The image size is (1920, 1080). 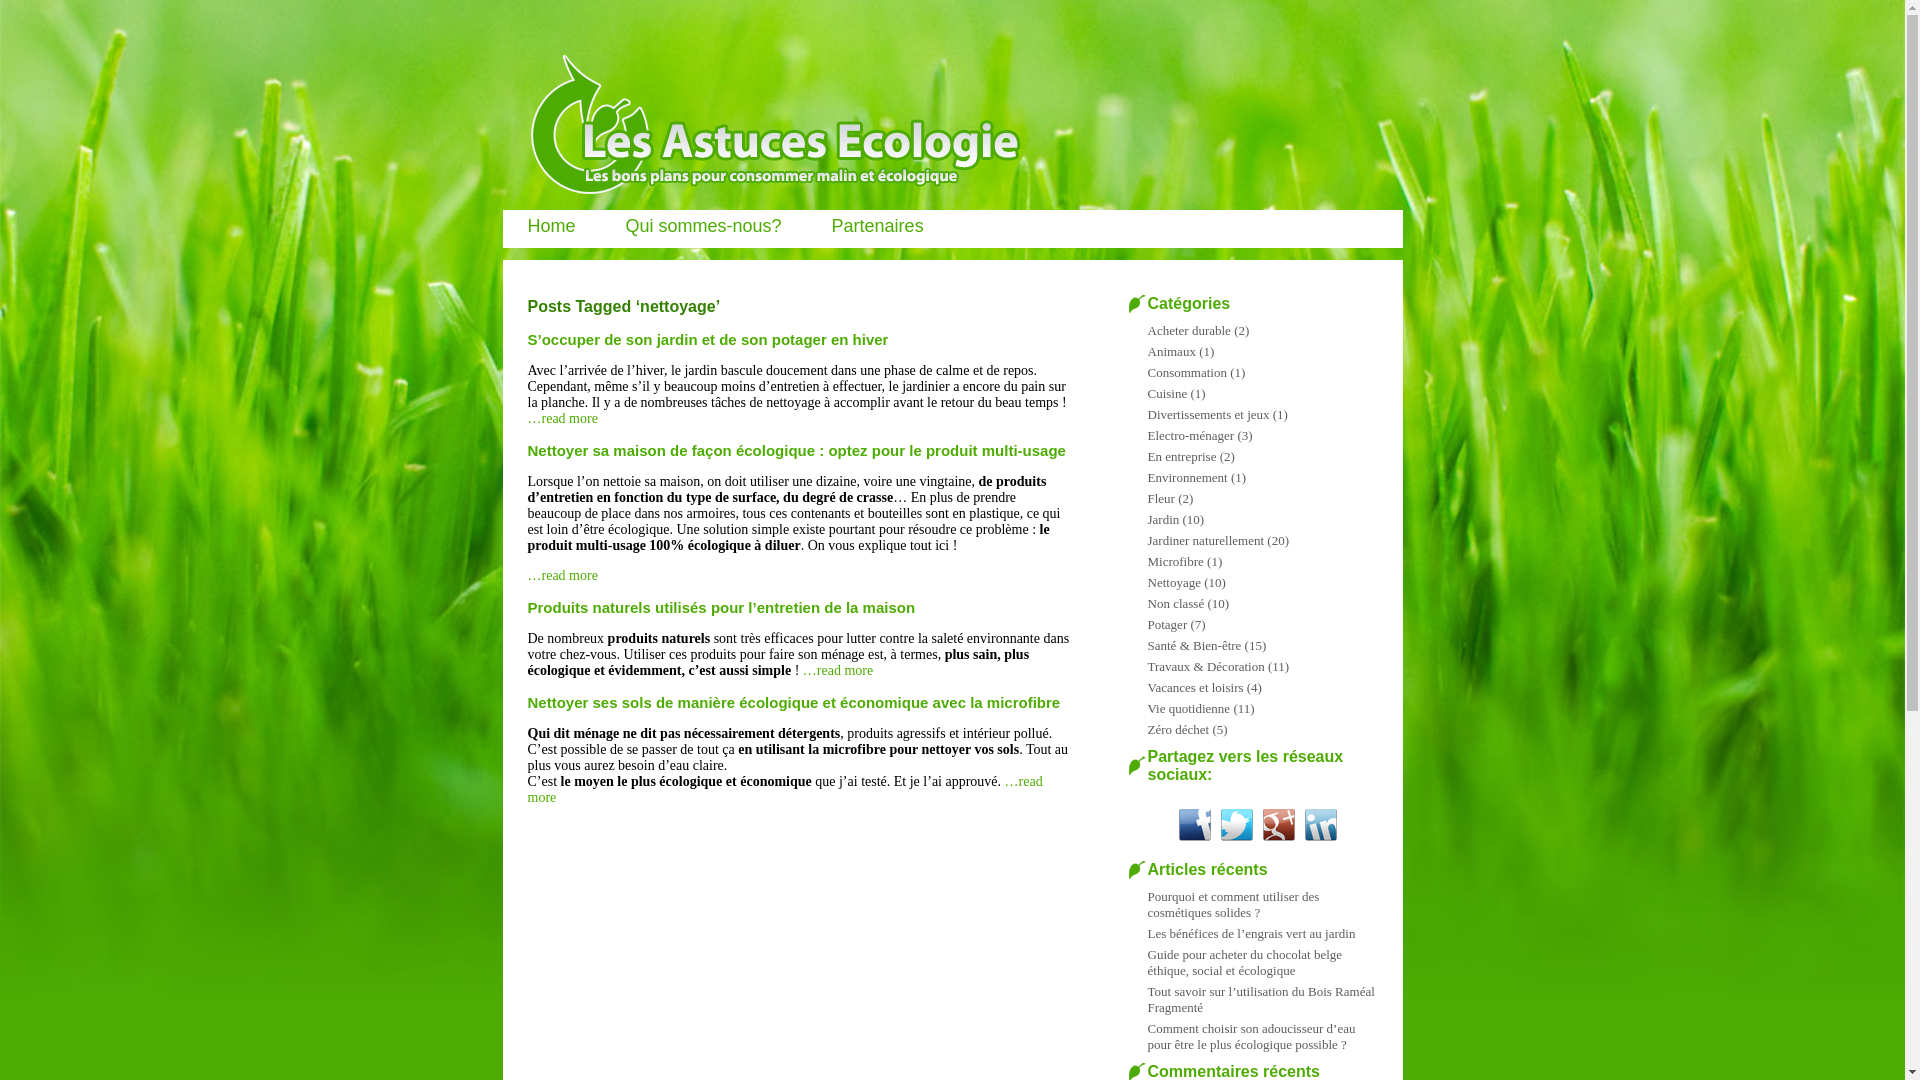 What do you see at coordinates (1196, 688) in the screenshot?
I see `Vacances et loisirs` at bounding box center [1196, 688].